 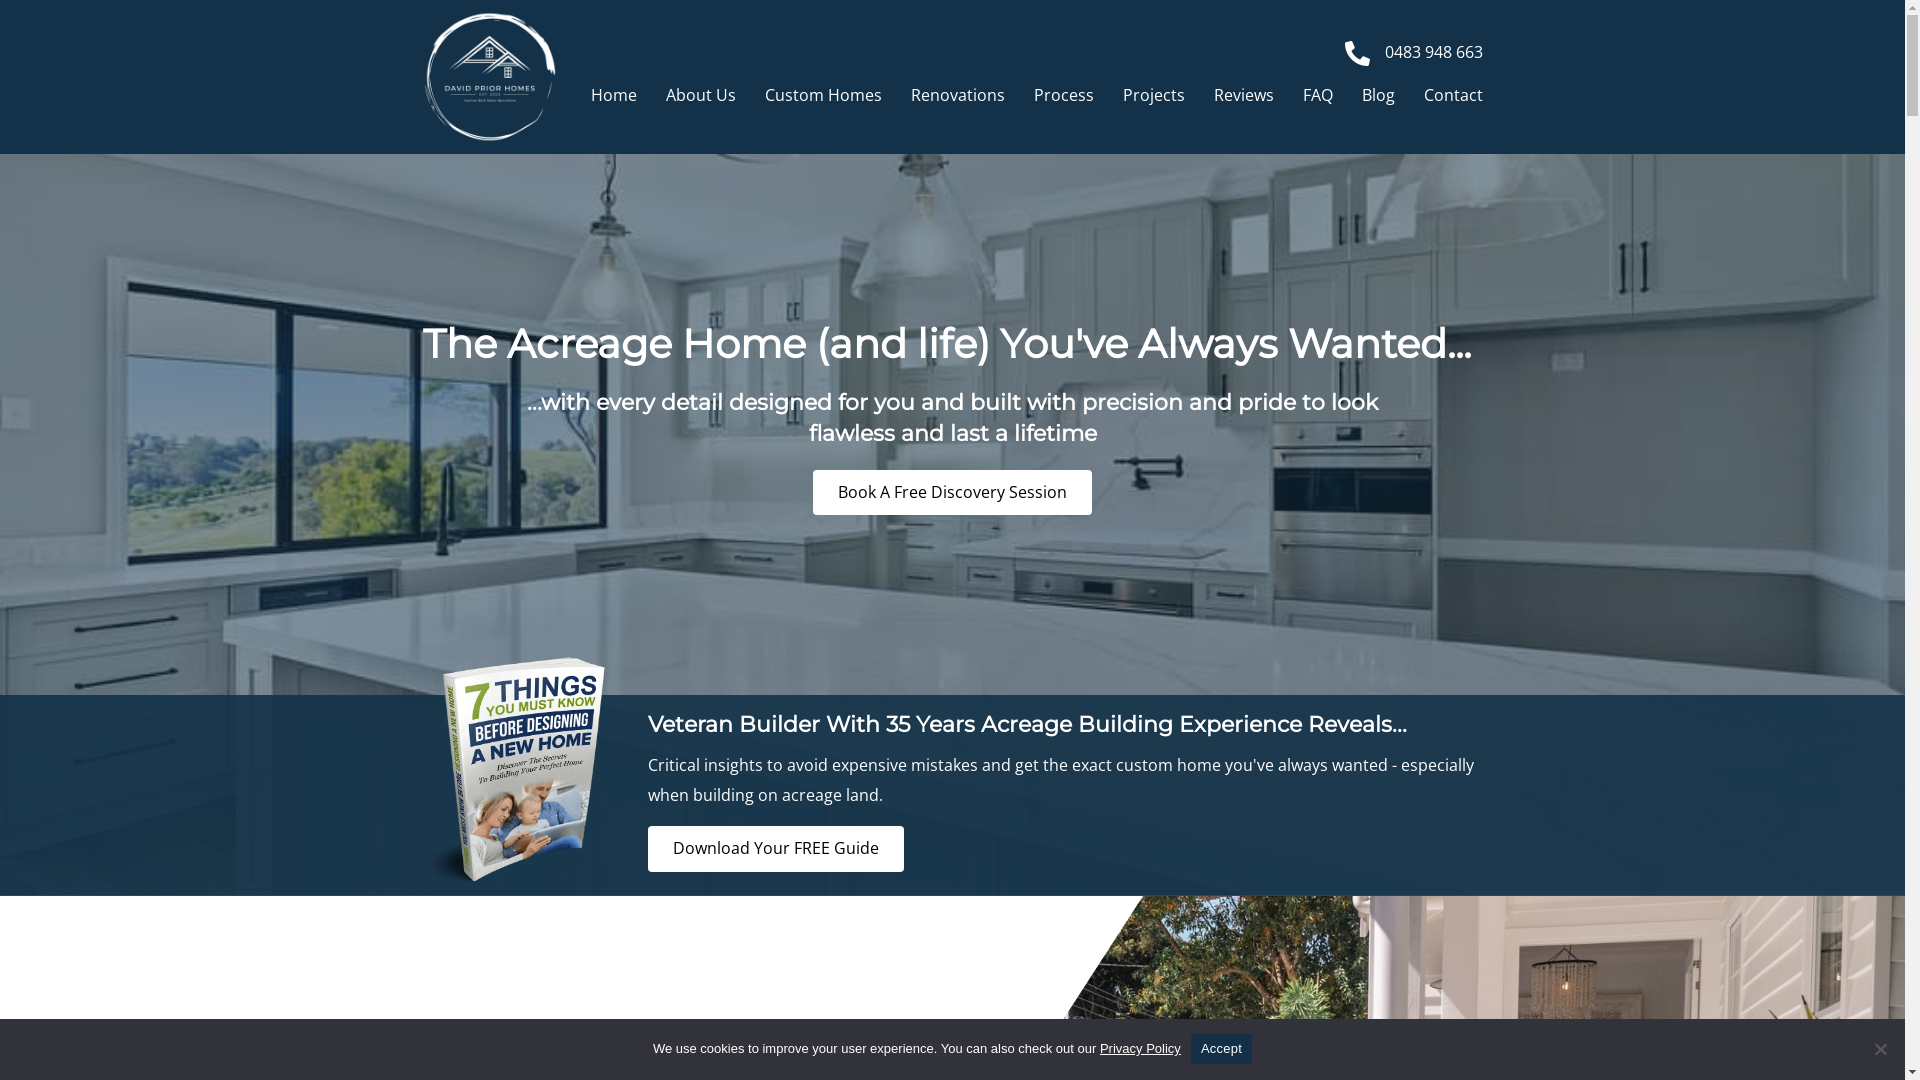 I want to click on Blog, so click(x=1378, y=95).